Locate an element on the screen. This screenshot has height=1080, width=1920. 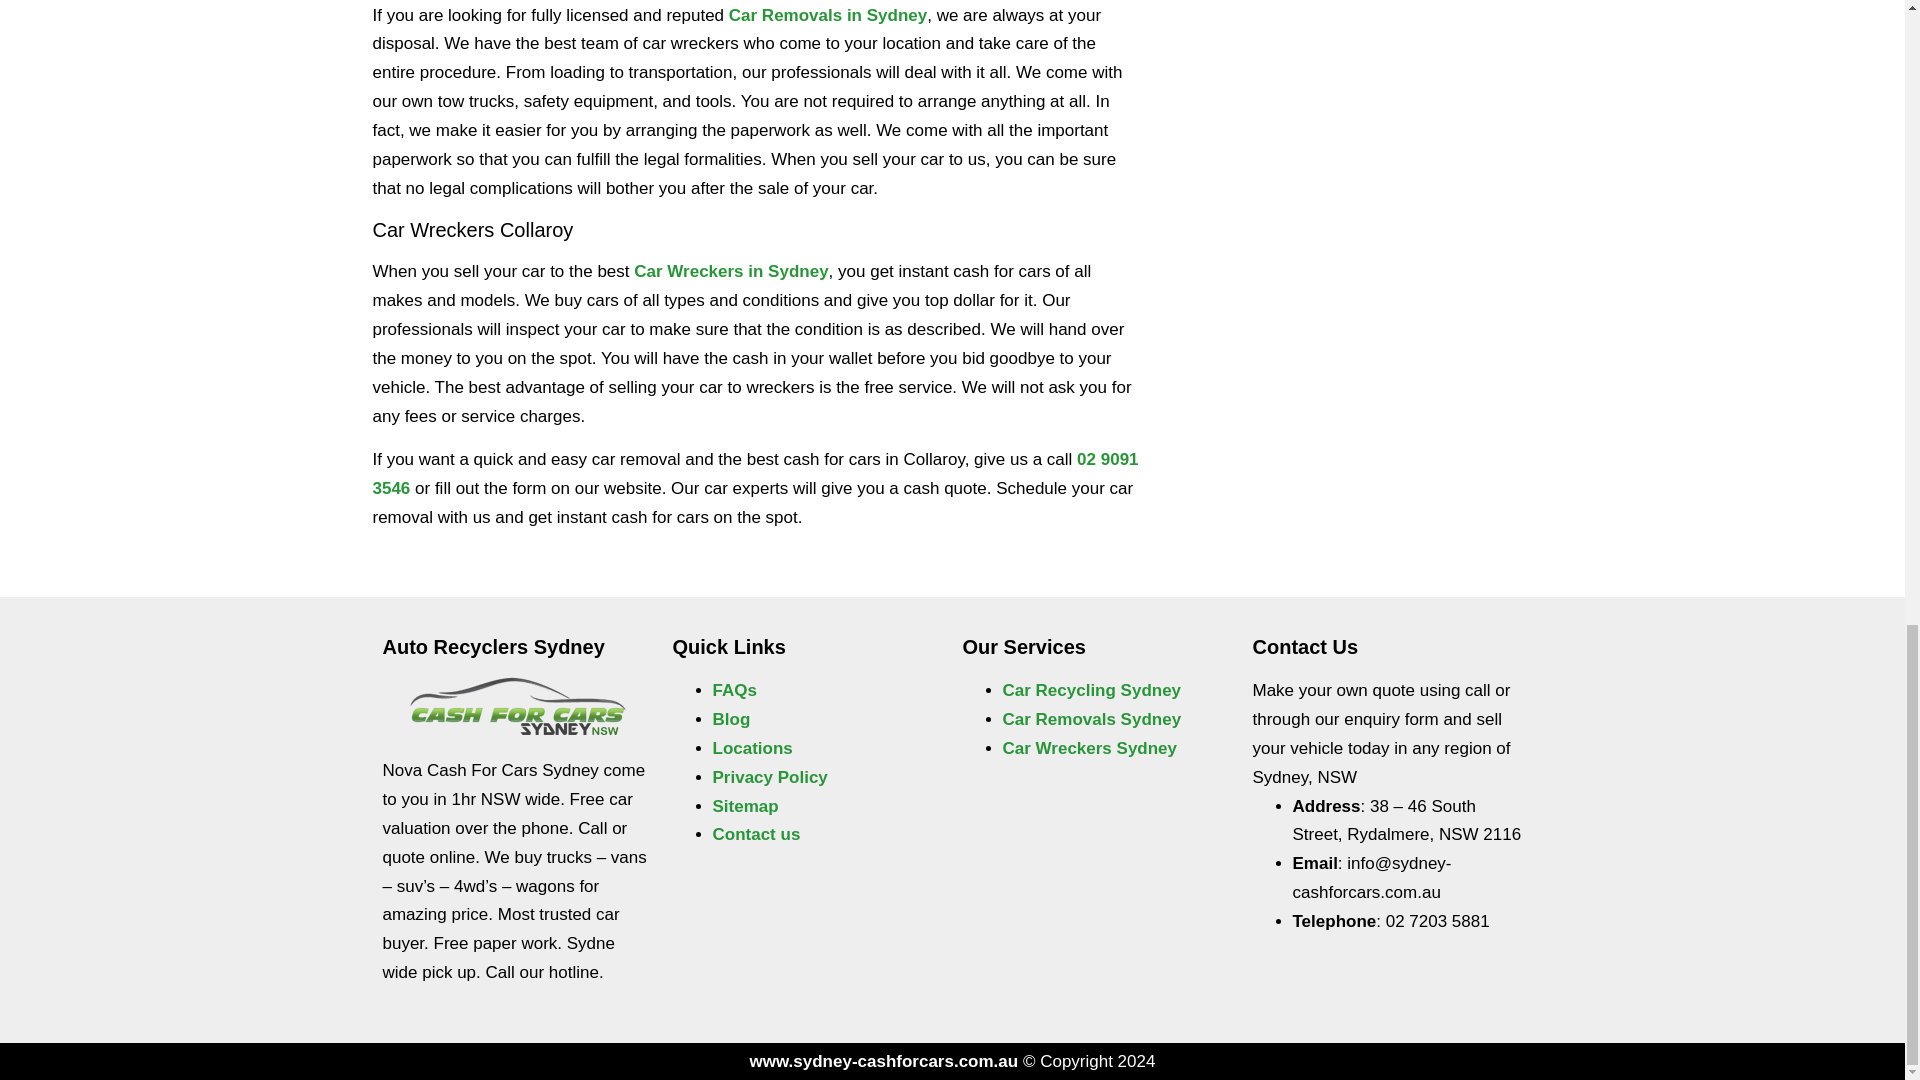
Car Wreckers in Sydney is located at coordinates (730, 271).